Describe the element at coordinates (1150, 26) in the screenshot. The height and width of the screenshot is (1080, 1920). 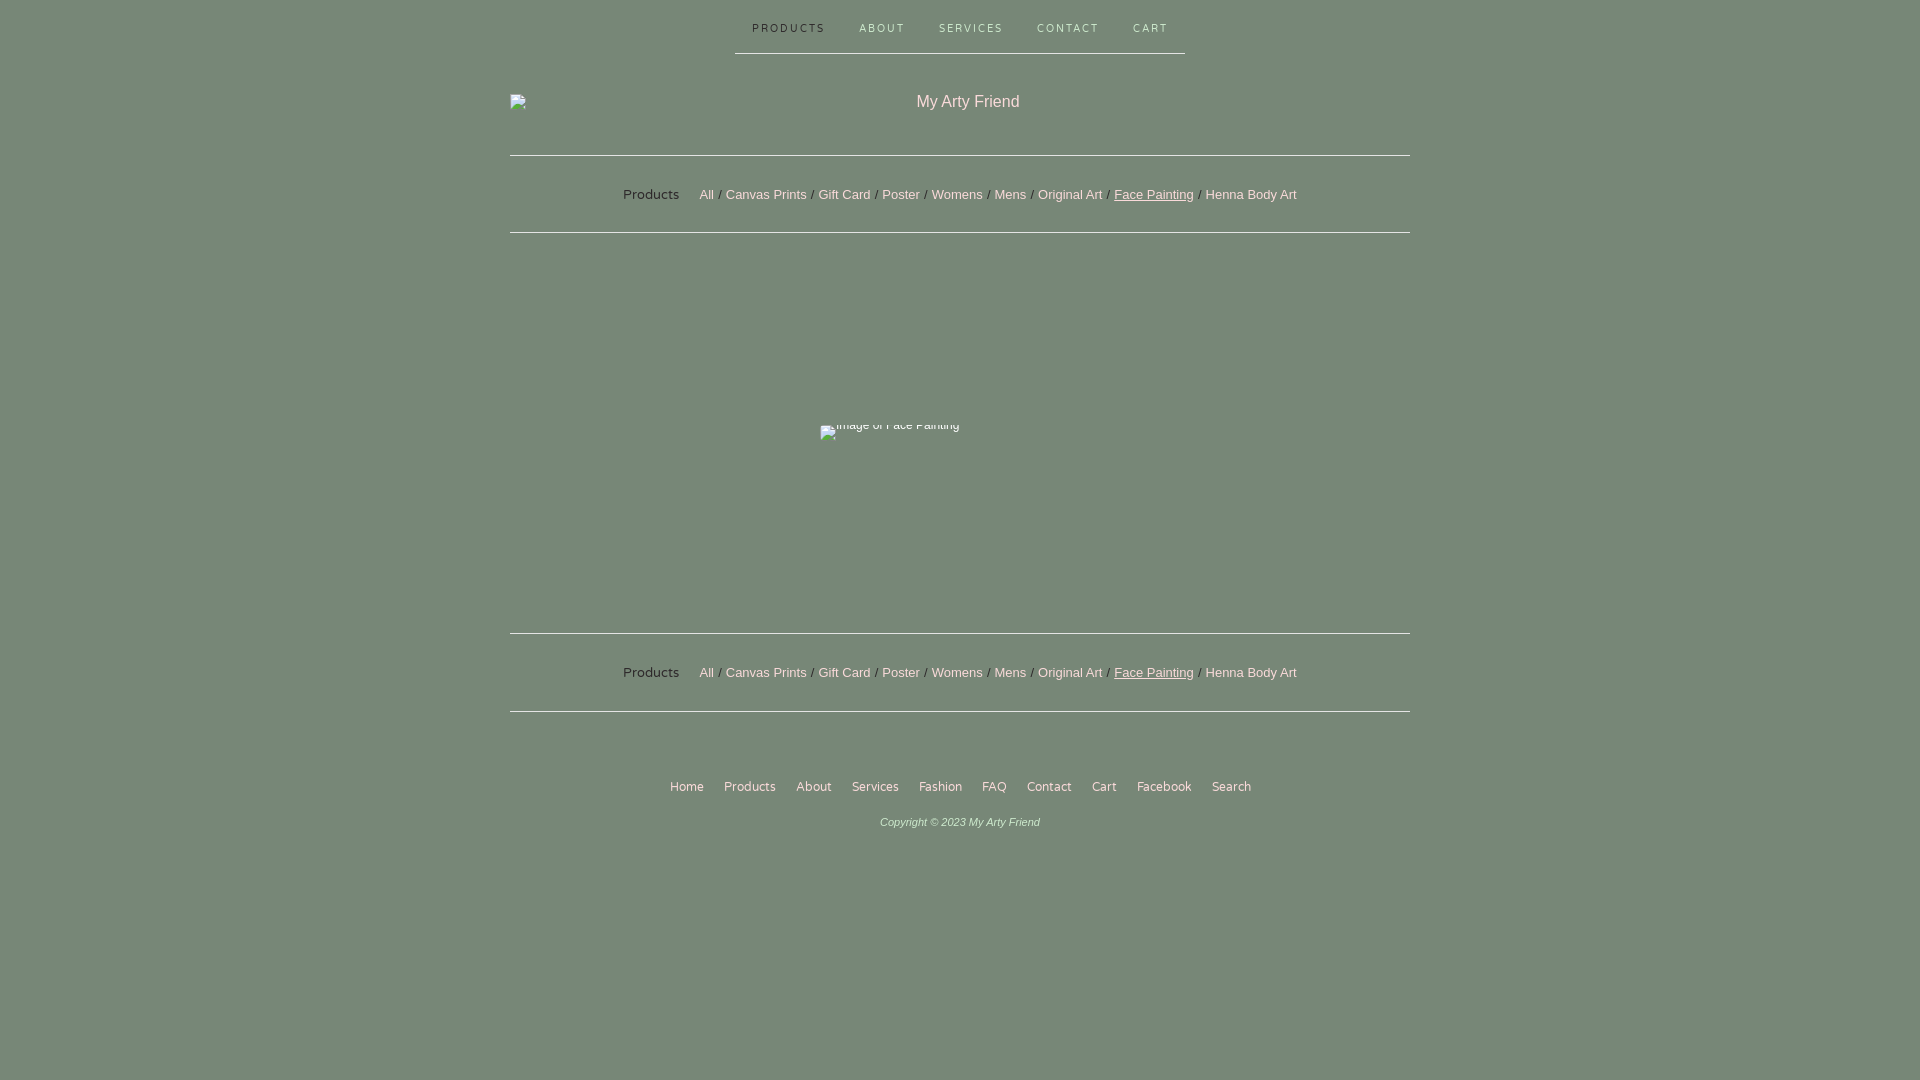
I see `CART` at that location.